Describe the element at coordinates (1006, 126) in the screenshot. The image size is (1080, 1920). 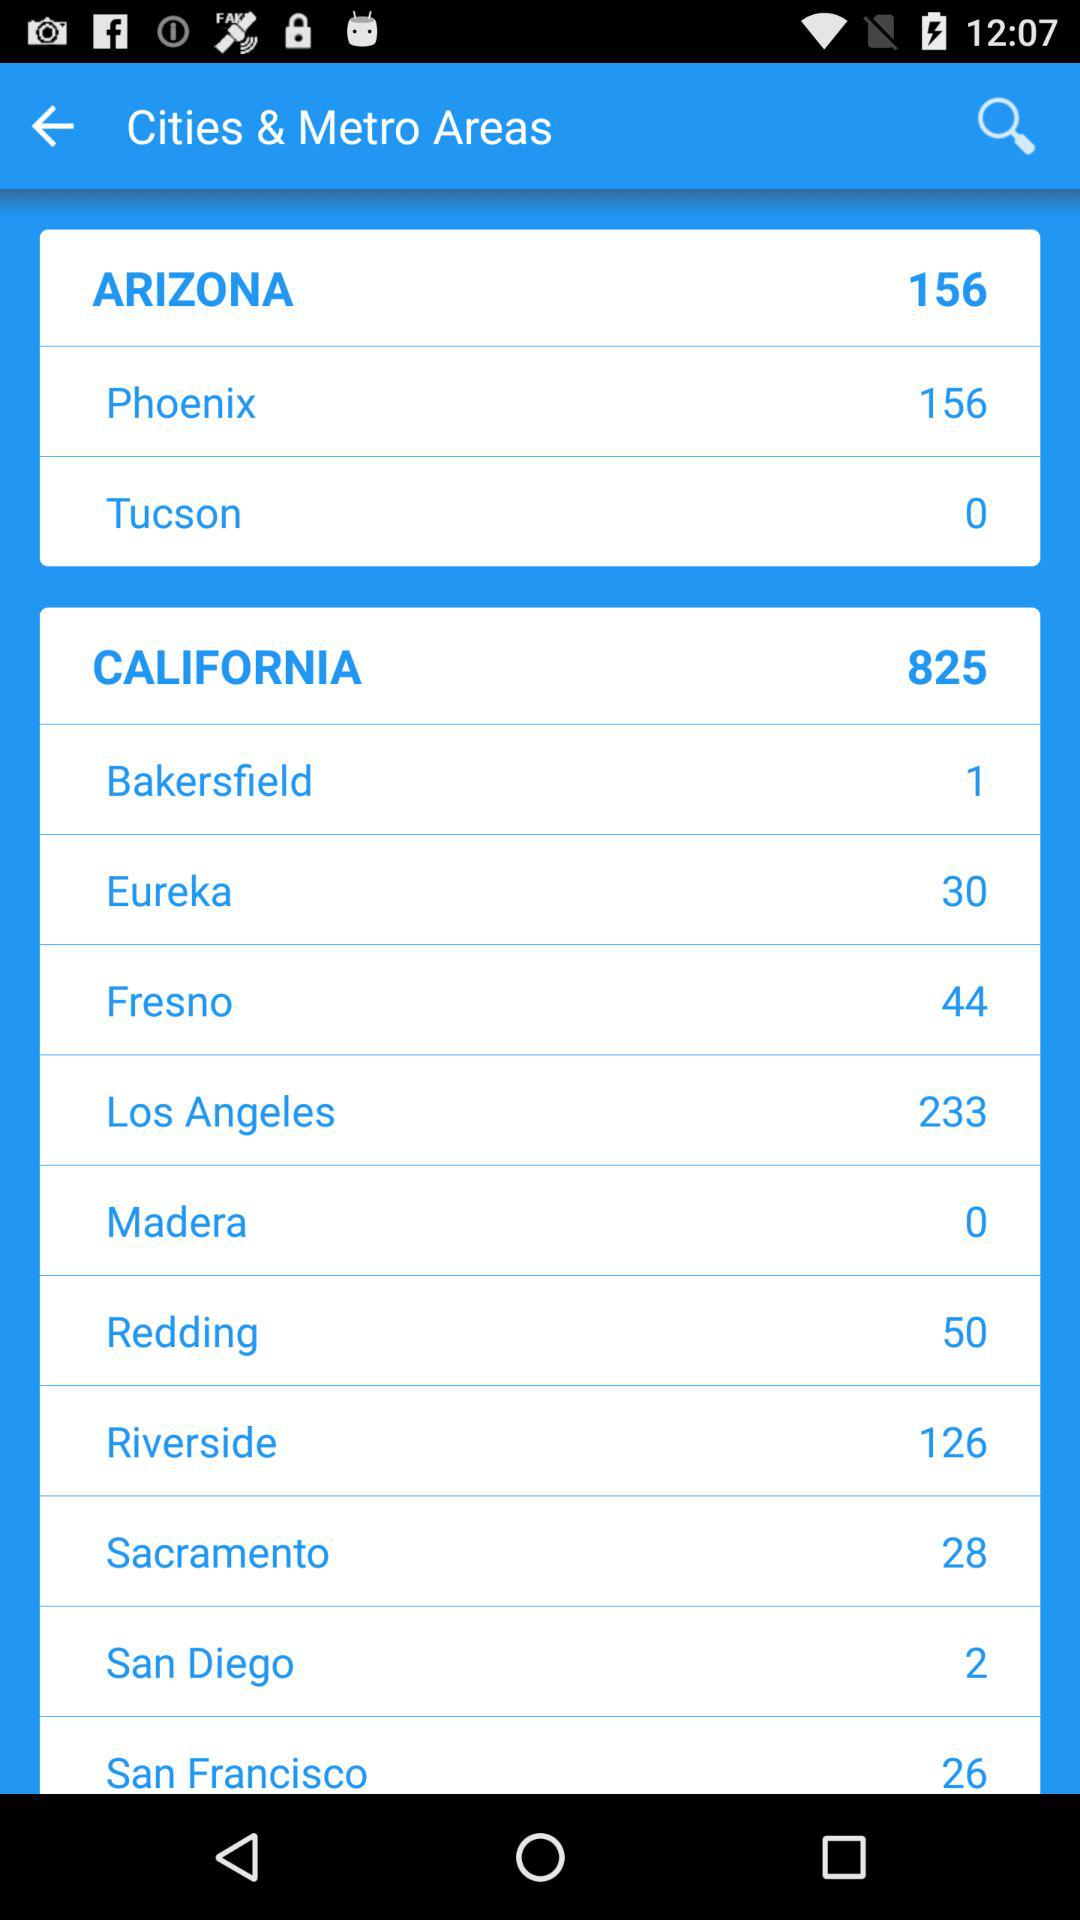
I see `turn on icon next to cities & metro areas app` at that location.